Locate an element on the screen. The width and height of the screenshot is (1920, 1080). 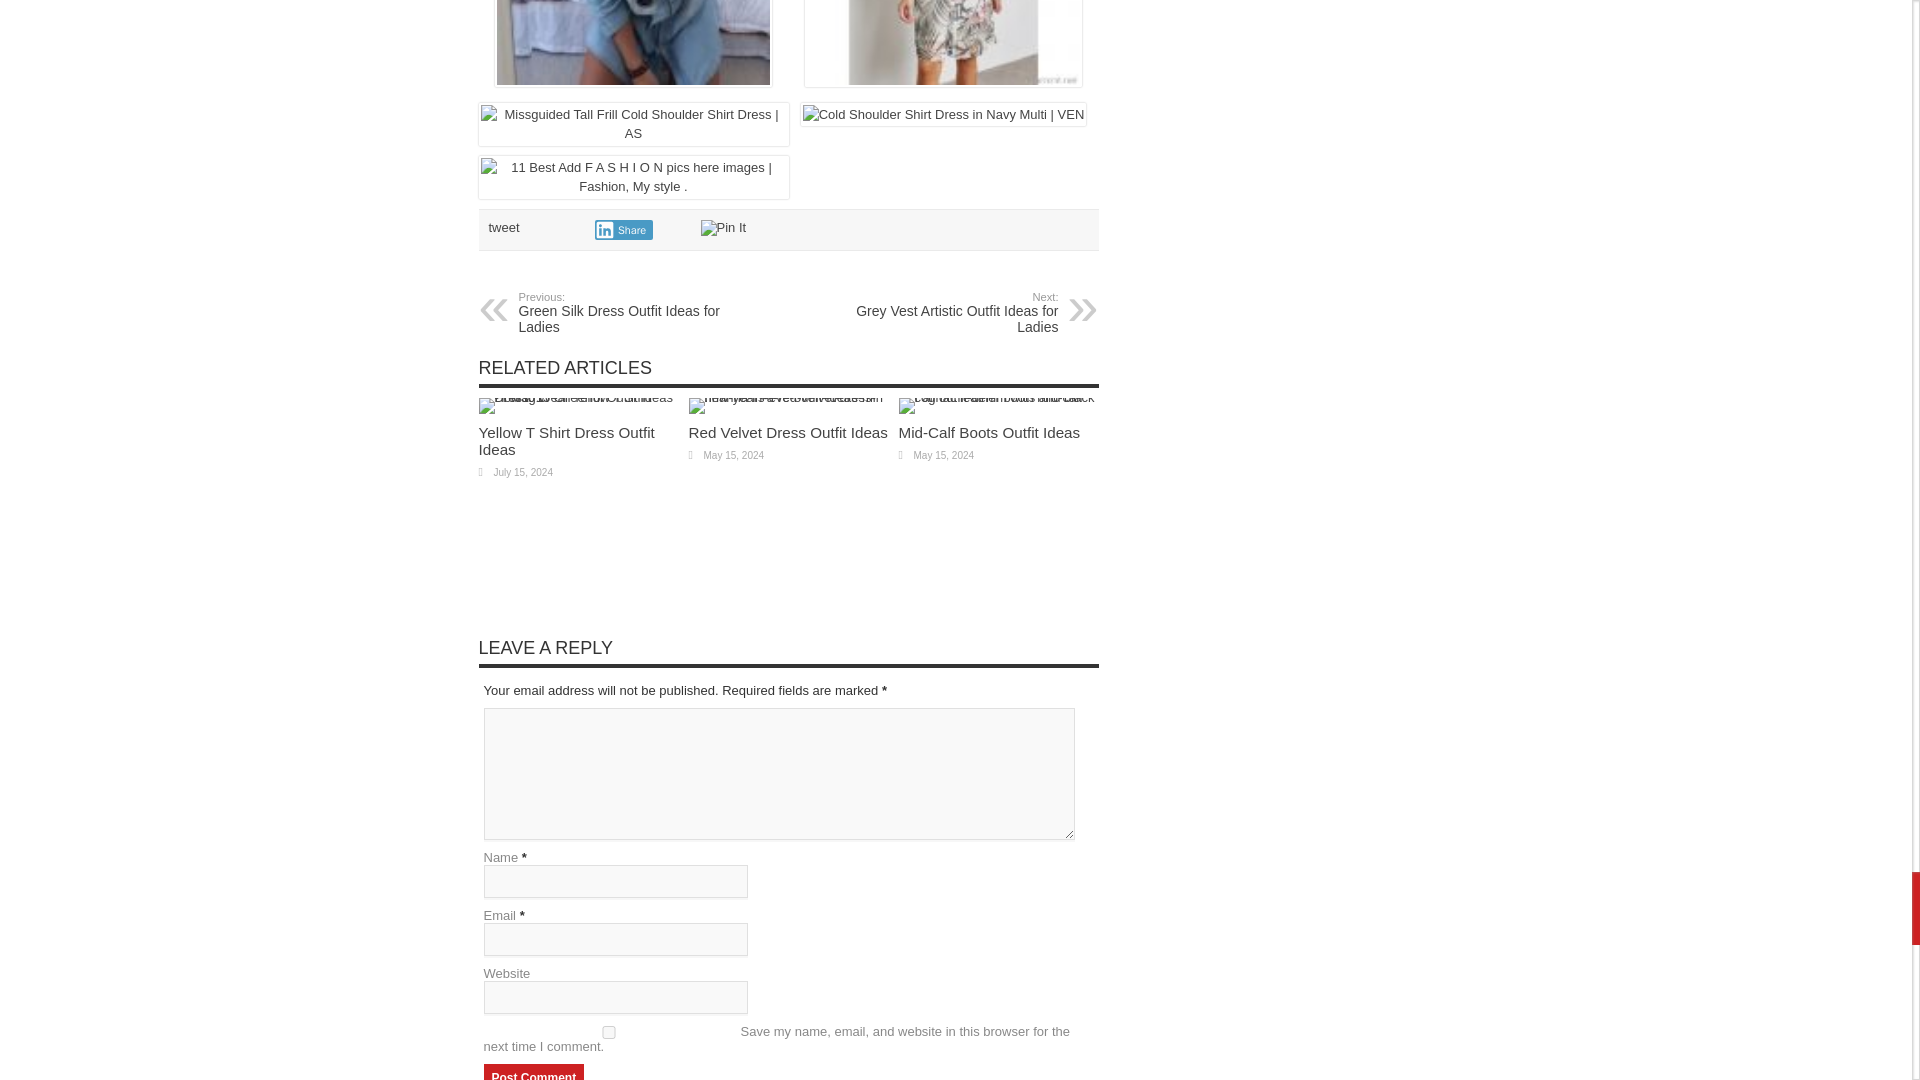
Red Velvet Dress Outfit Ideas is located at coordinates (787, 432).